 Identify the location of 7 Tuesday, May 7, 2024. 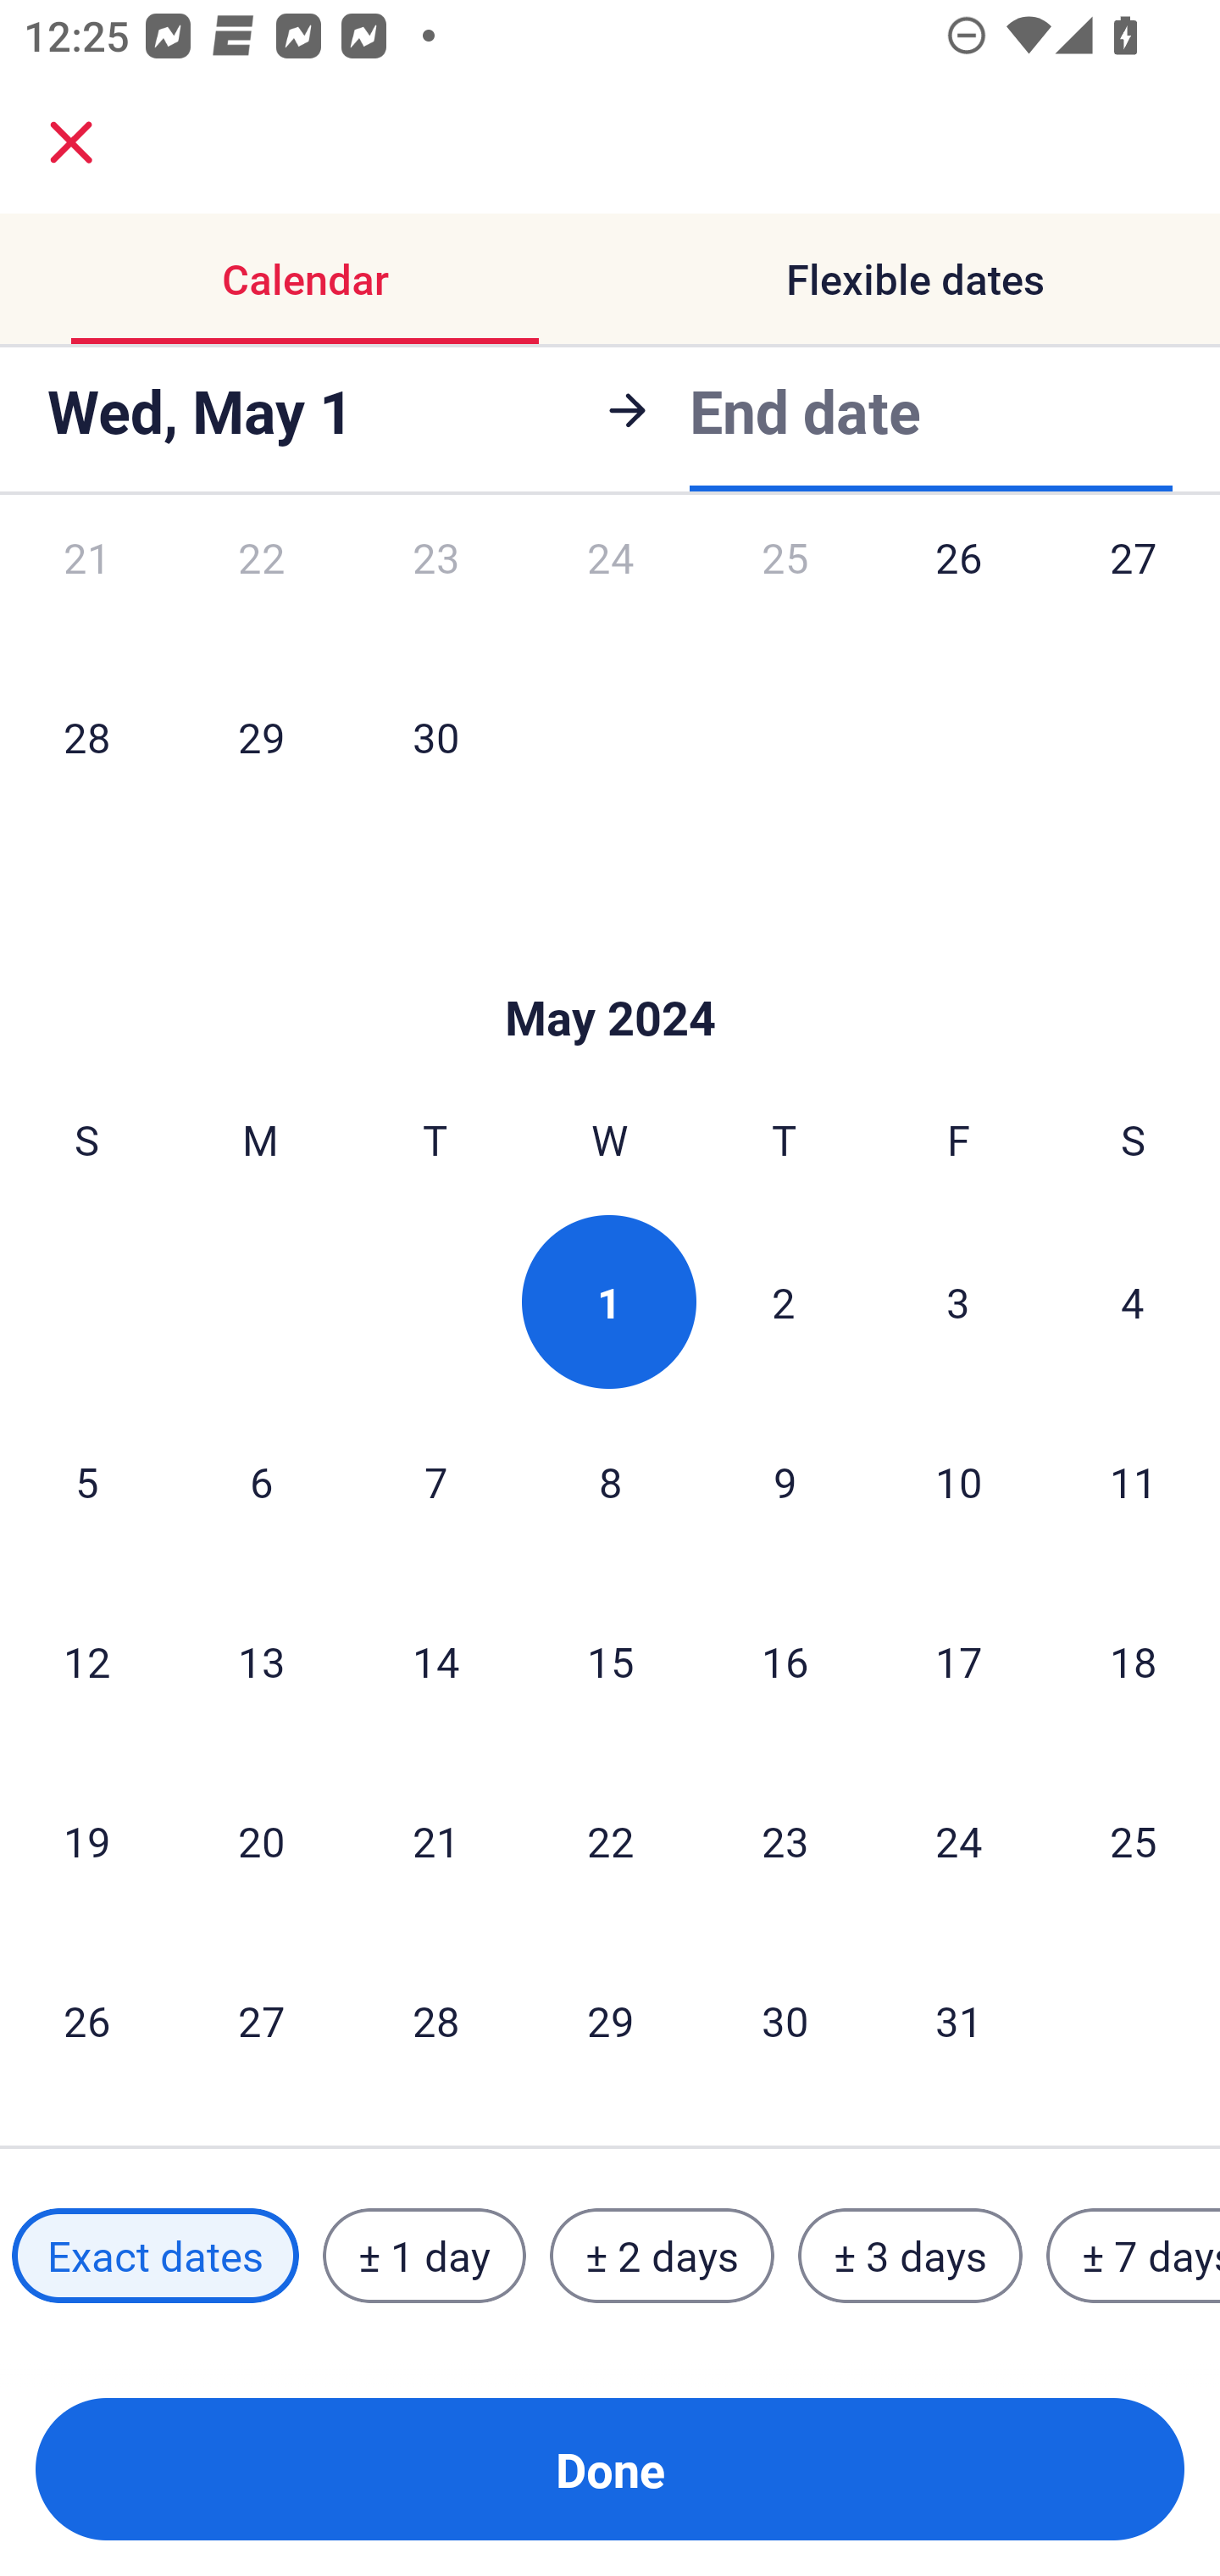
(435, 1481).